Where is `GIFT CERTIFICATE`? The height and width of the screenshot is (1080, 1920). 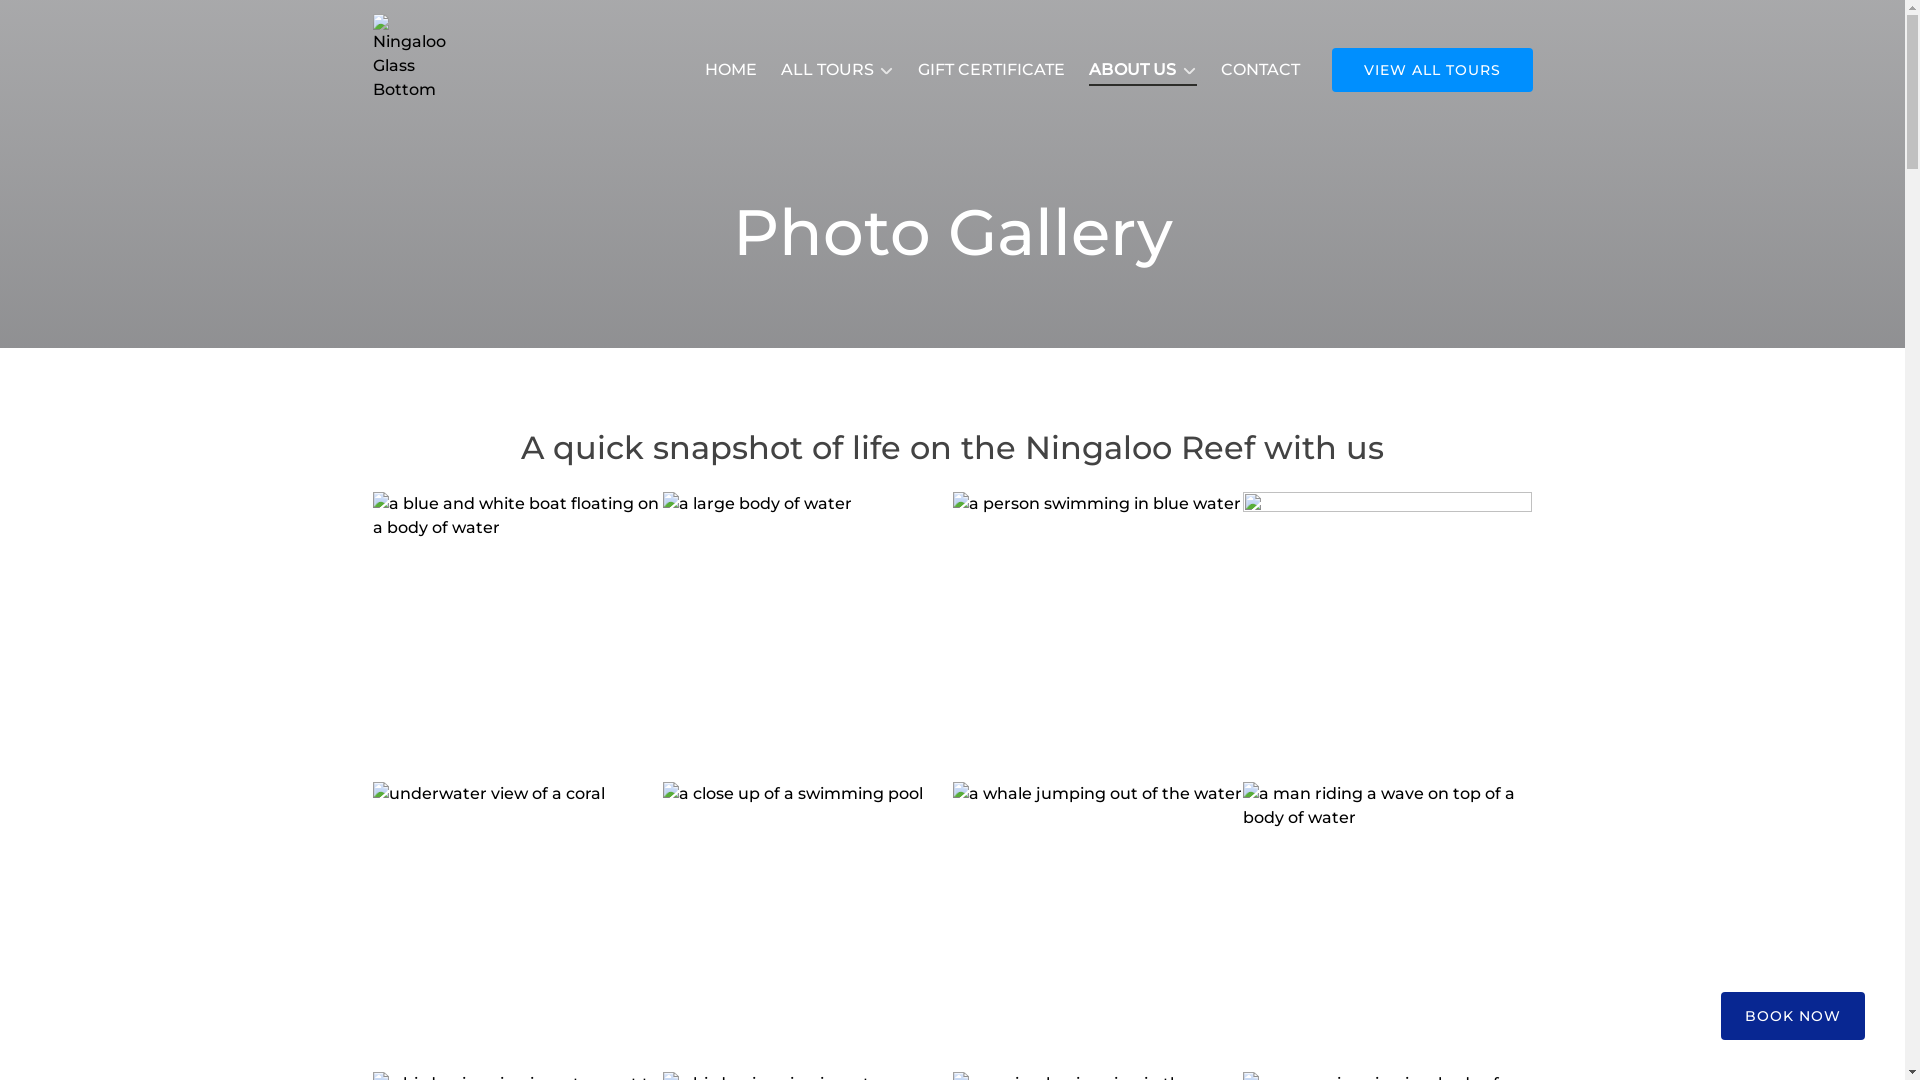 GIFT CERTIFICATE is located at coordinates (992, 70).